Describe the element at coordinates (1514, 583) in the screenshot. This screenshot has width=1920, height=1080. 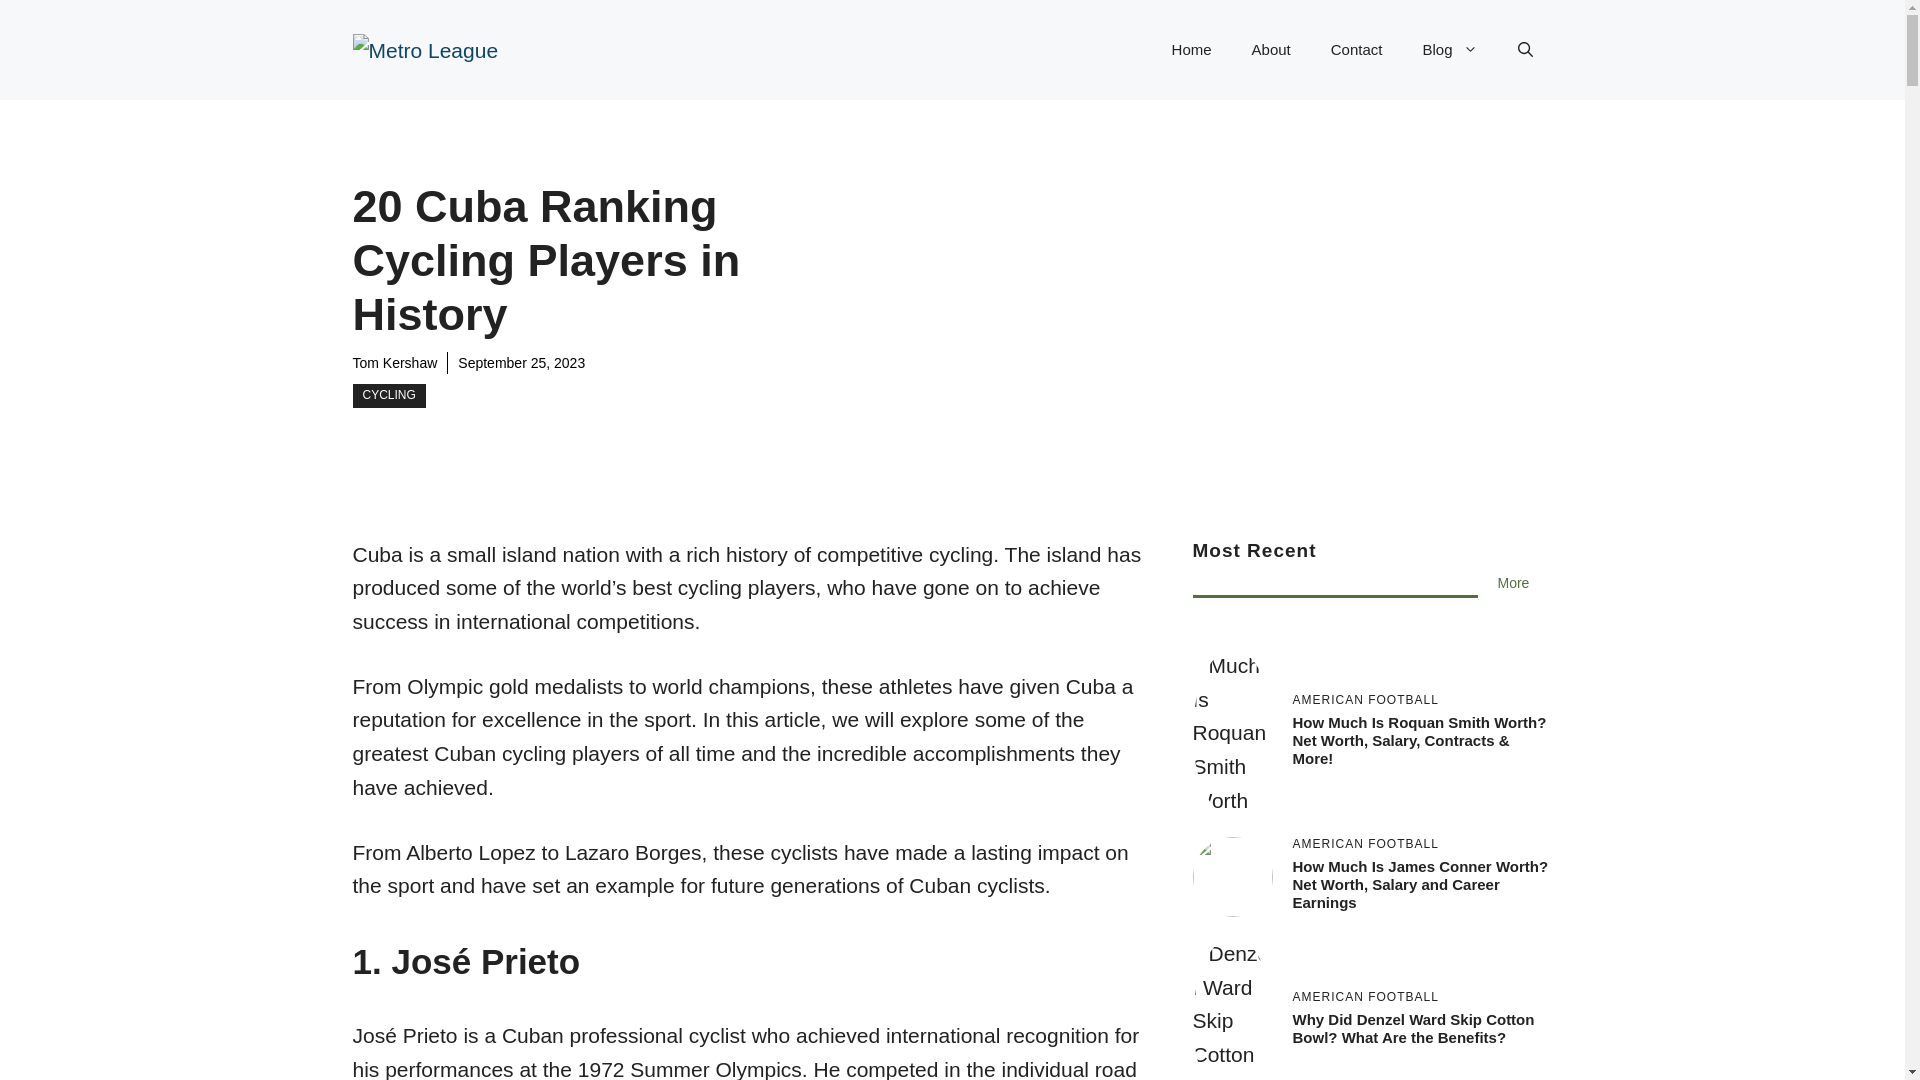
I see `More` at that location.